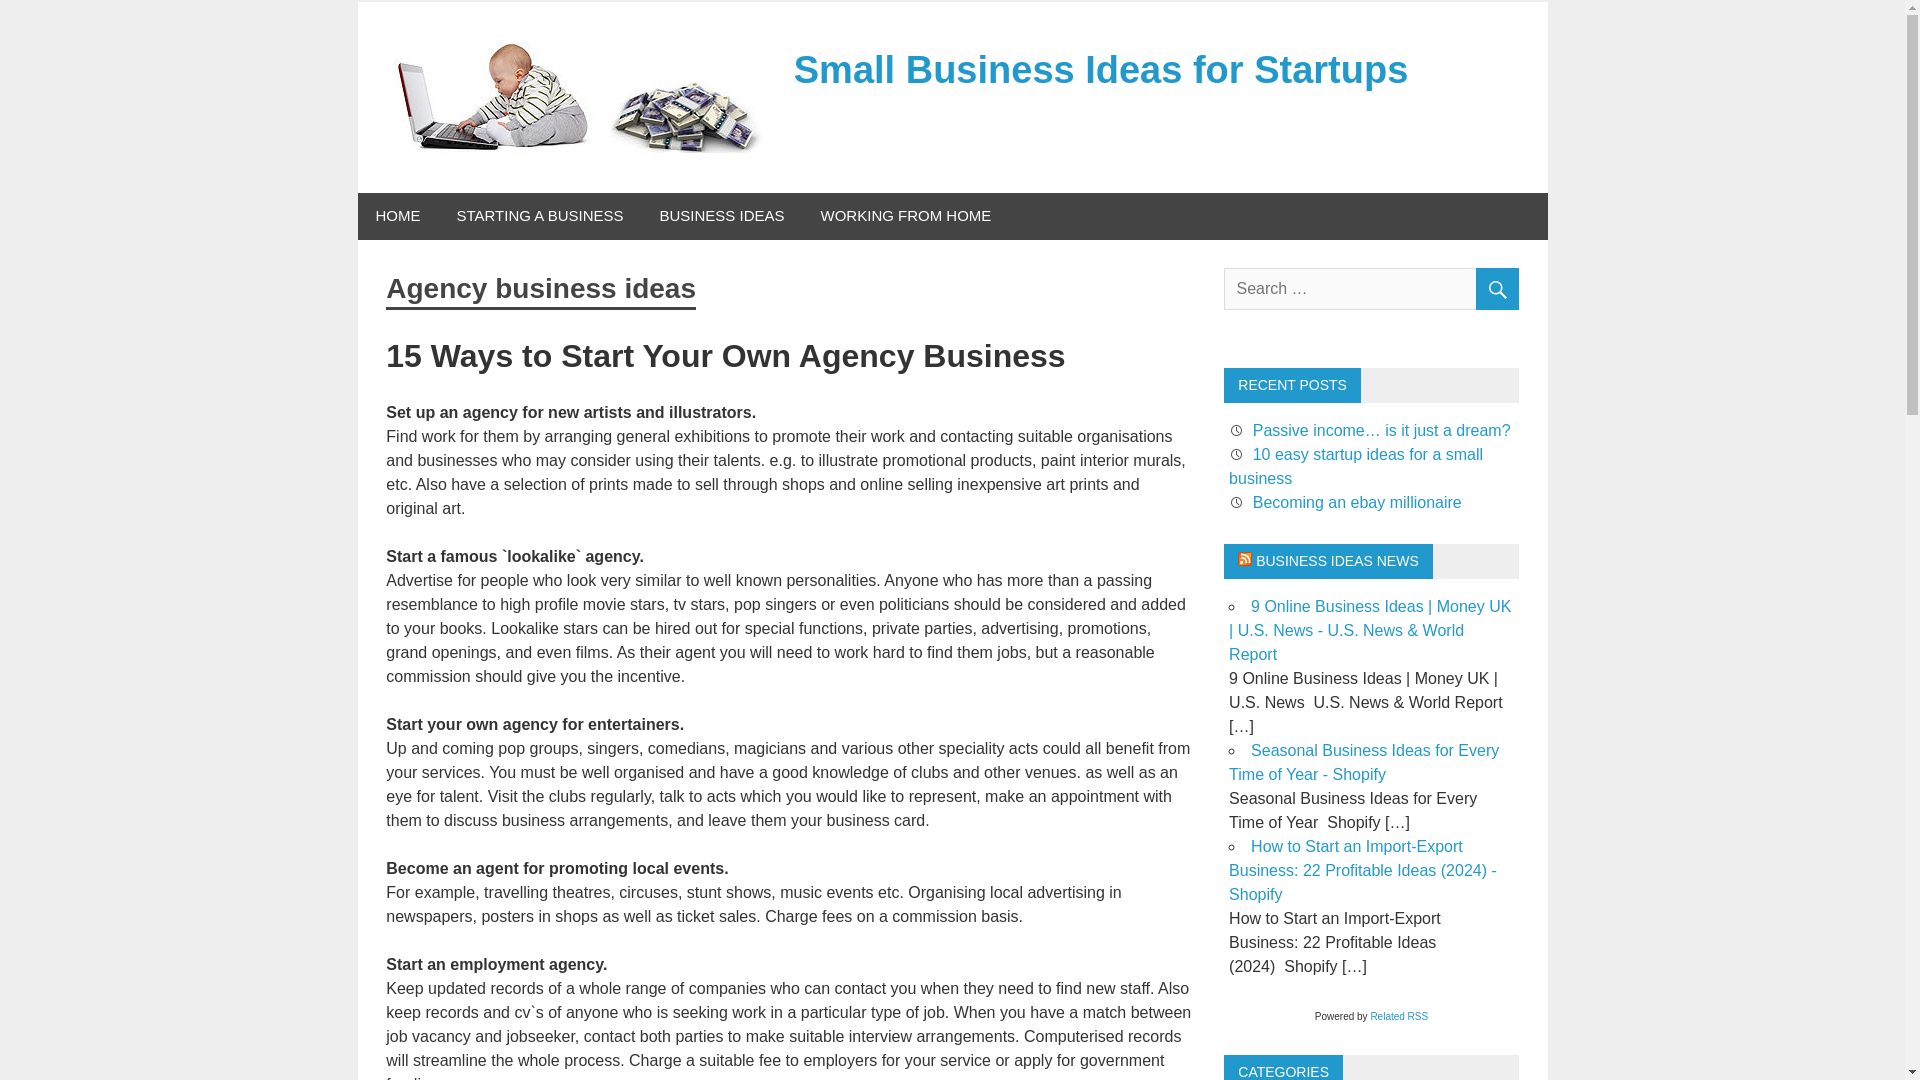 This screenshot has width=1920, height=1080. What do you see at coordinates (722, 216) in the screenshot?
I see `BUSINESS IDEAS` at bounding box center [722, 216].